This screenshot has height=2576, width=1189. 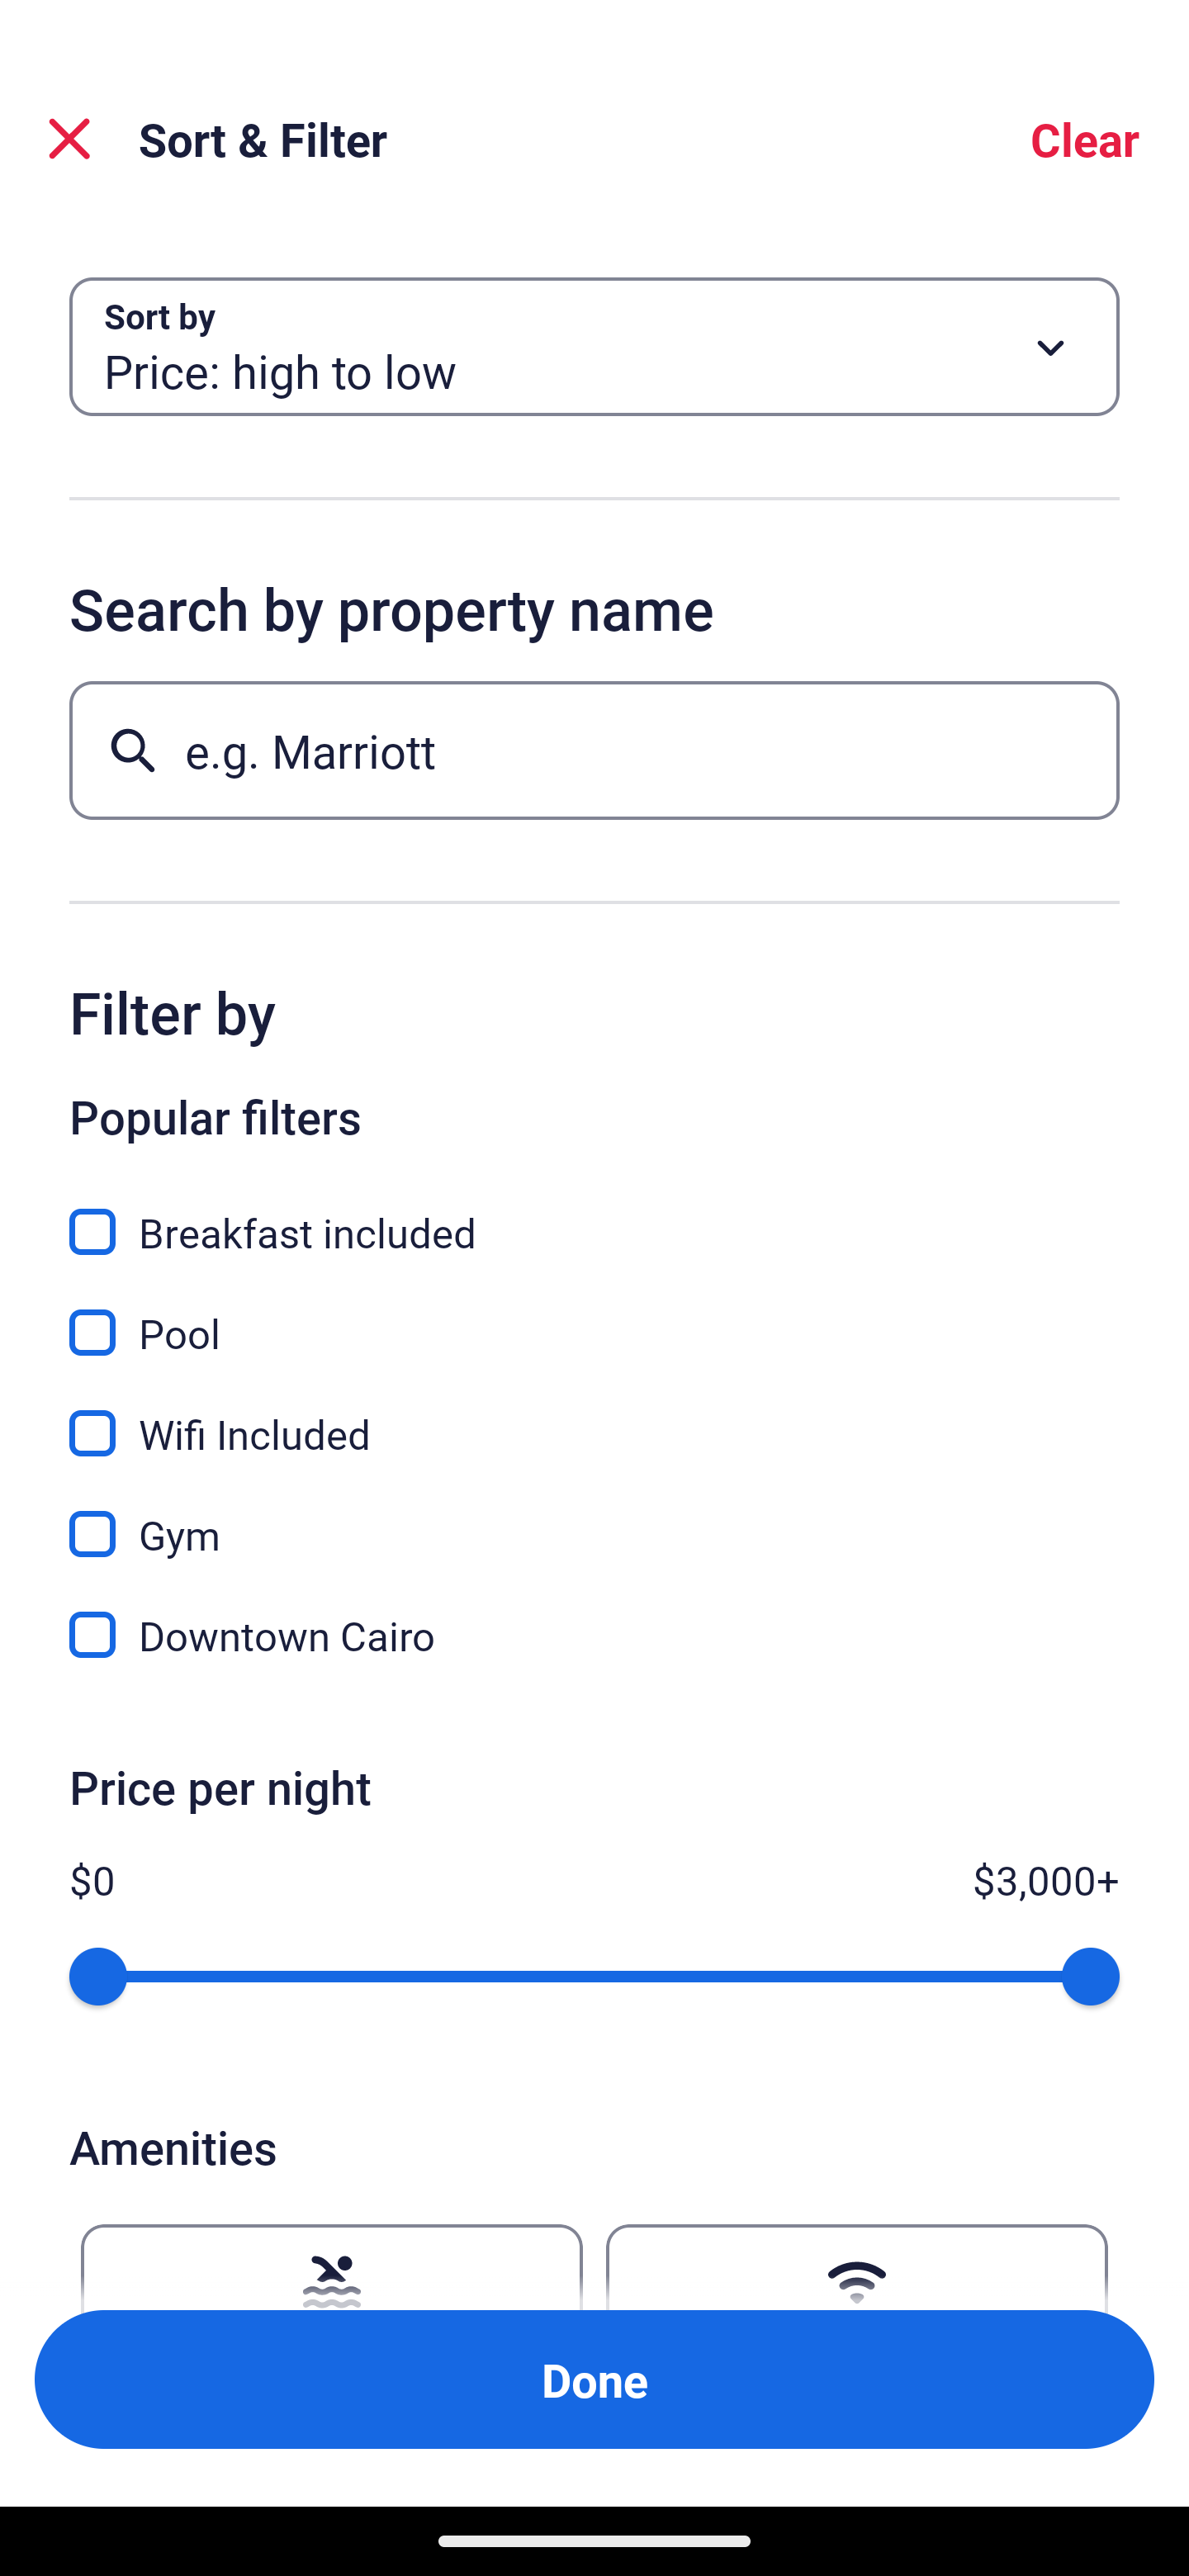 What do you see at coordinates (594, 347) in the screenshot?
I see `Sort by Button Price: high to low` at bounding box center [594, 347].